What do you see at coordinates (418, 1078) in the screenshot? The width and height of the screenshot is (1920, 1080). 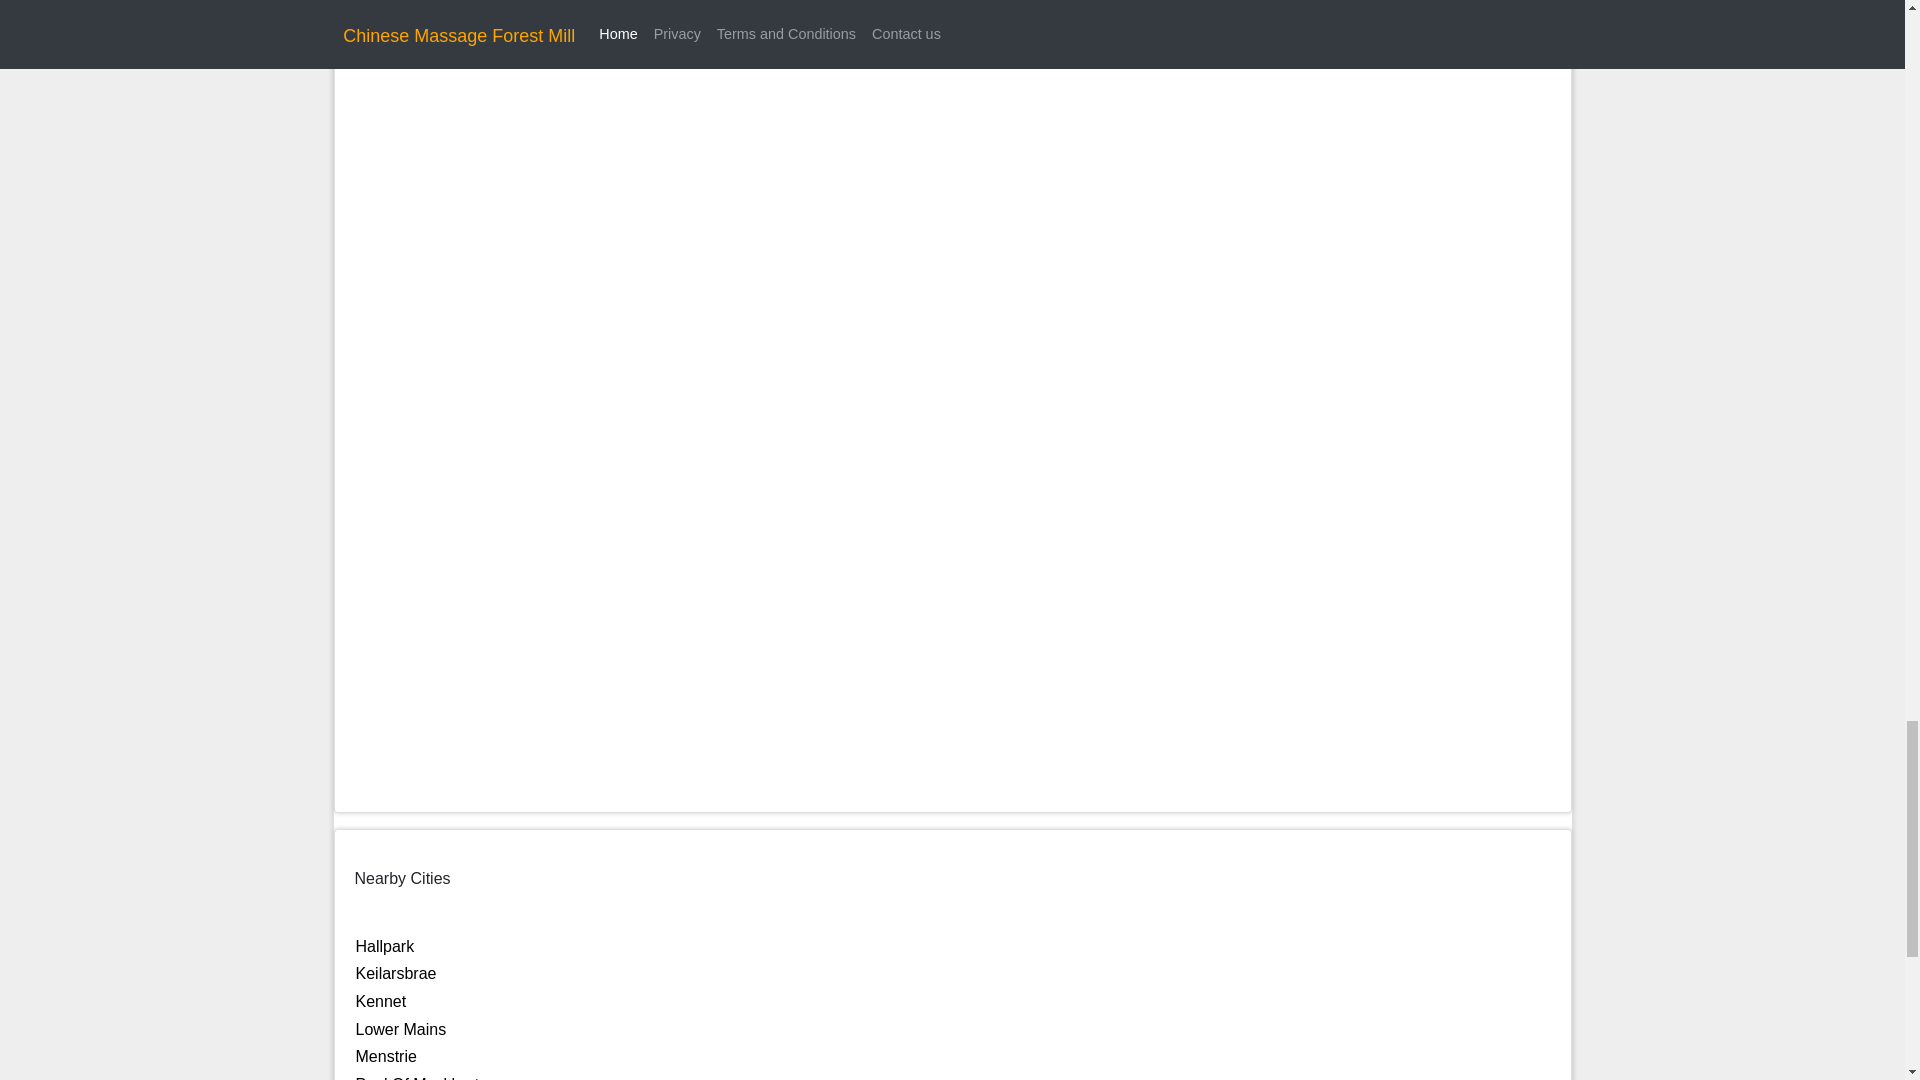 I see `Pool Of Muckhart` at bounding box center [418, 1078].